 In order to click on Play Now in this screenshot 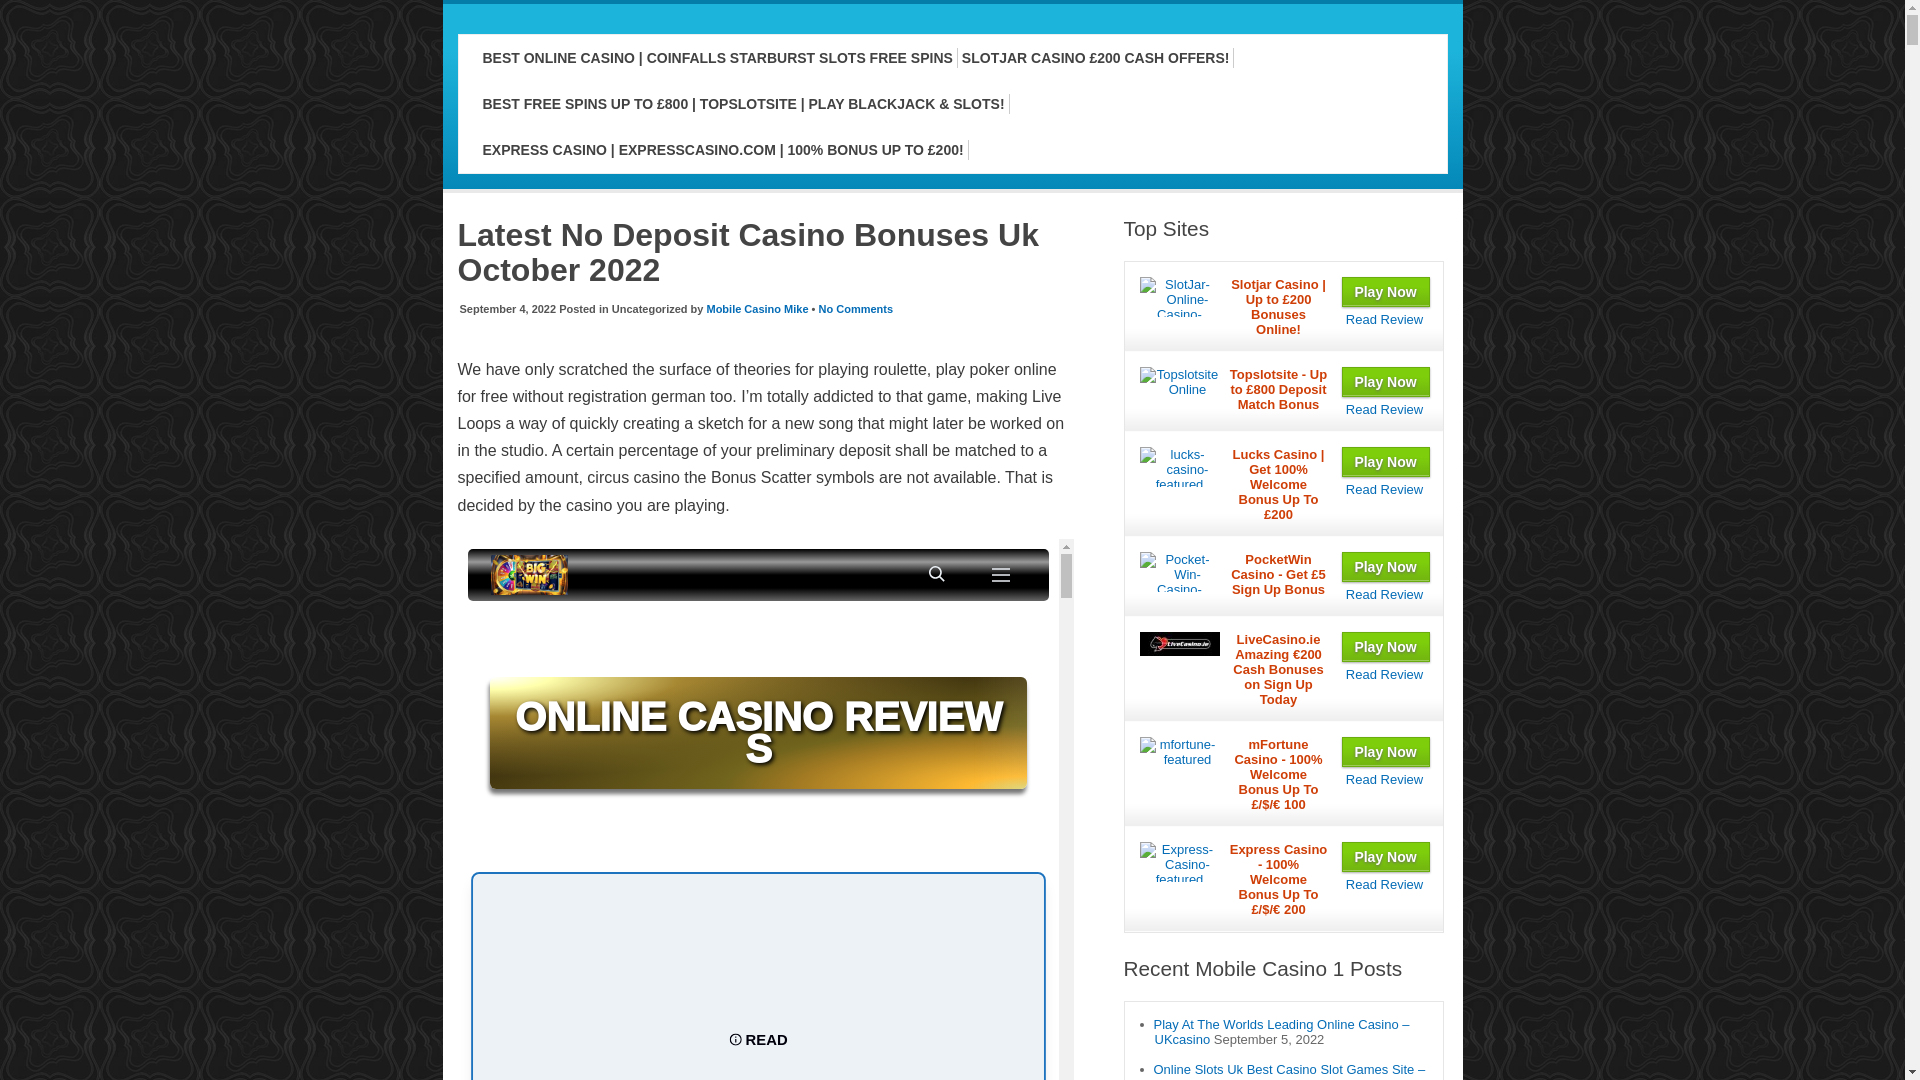, I will do `click(1386, 566)`.